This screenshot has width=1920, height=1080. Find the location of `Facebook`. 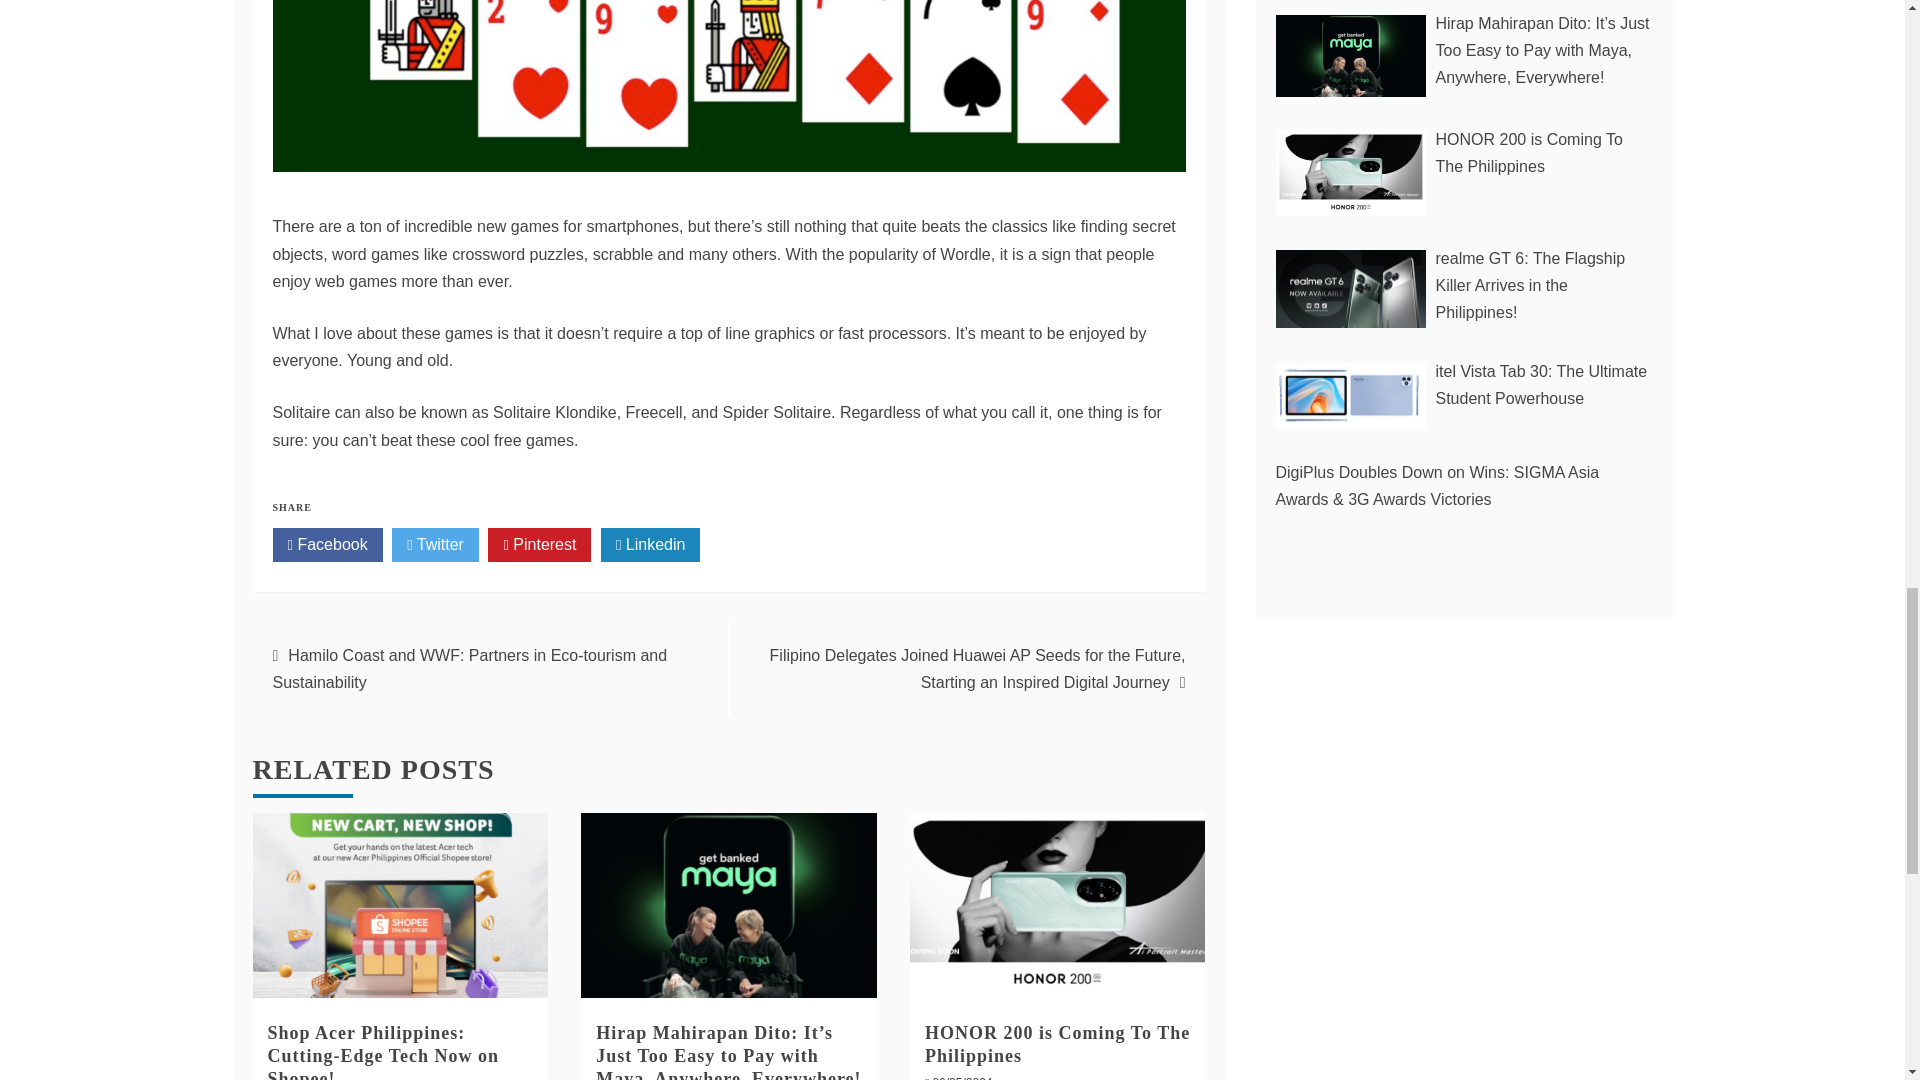

Facebook is located at coordinates (327, 544).